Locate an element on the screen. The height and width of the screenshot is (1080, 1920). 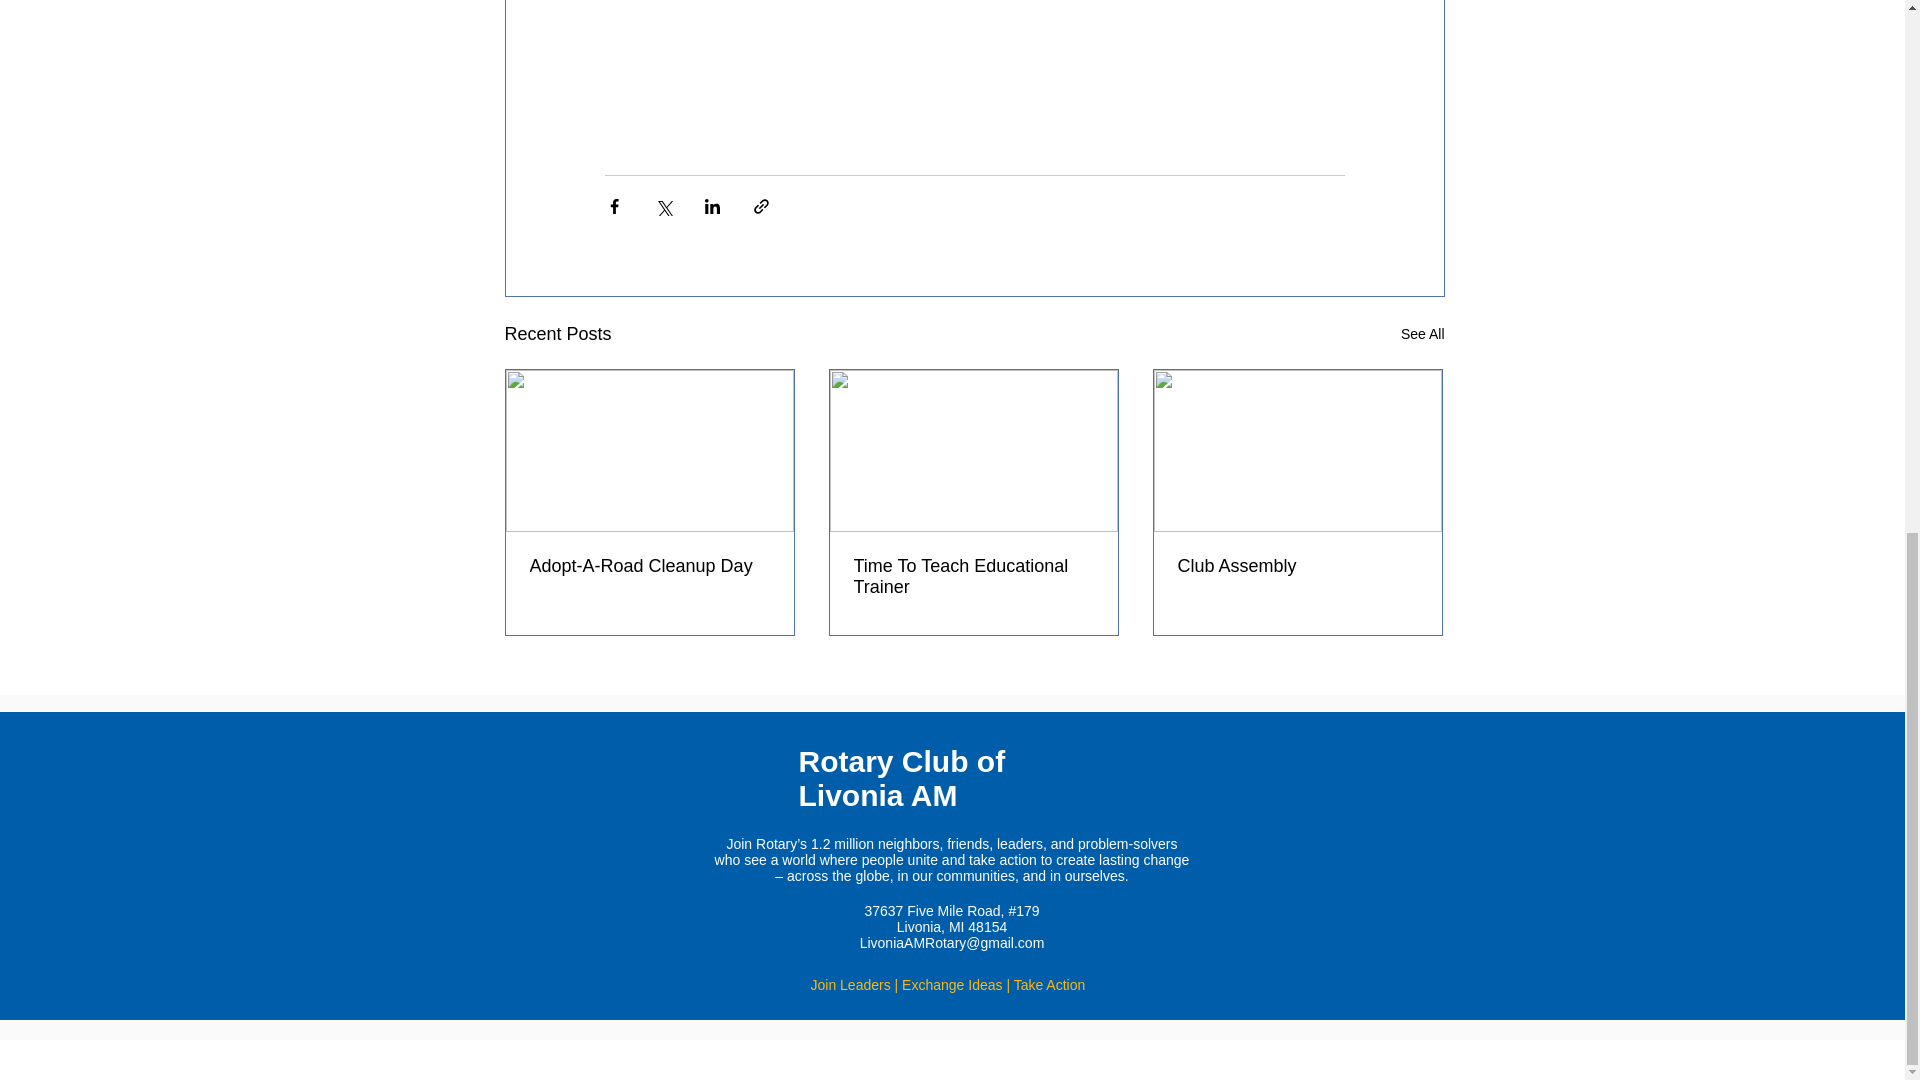
Club Assembly is located at coordinates (1298, 566).